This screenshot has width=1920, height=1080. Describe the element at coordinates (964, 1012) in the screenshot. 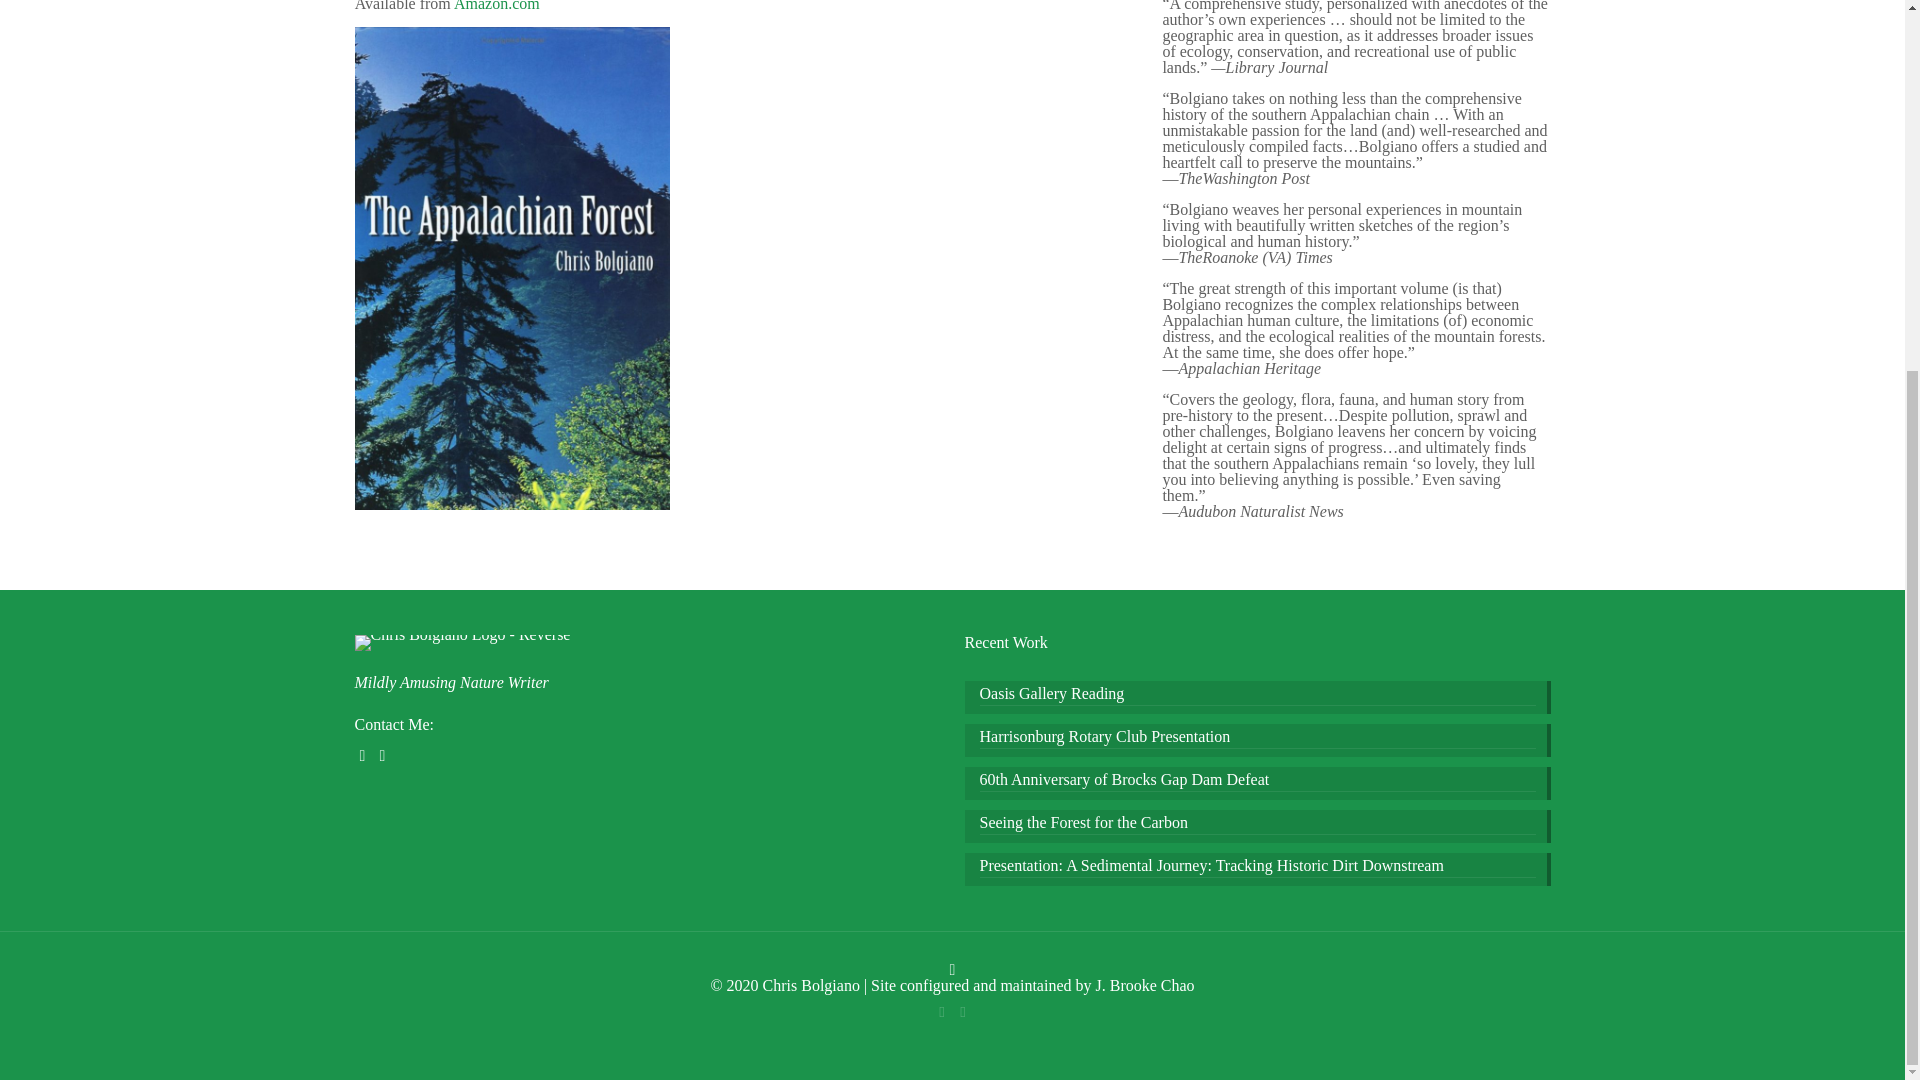

I see `Contact Me` at that location.